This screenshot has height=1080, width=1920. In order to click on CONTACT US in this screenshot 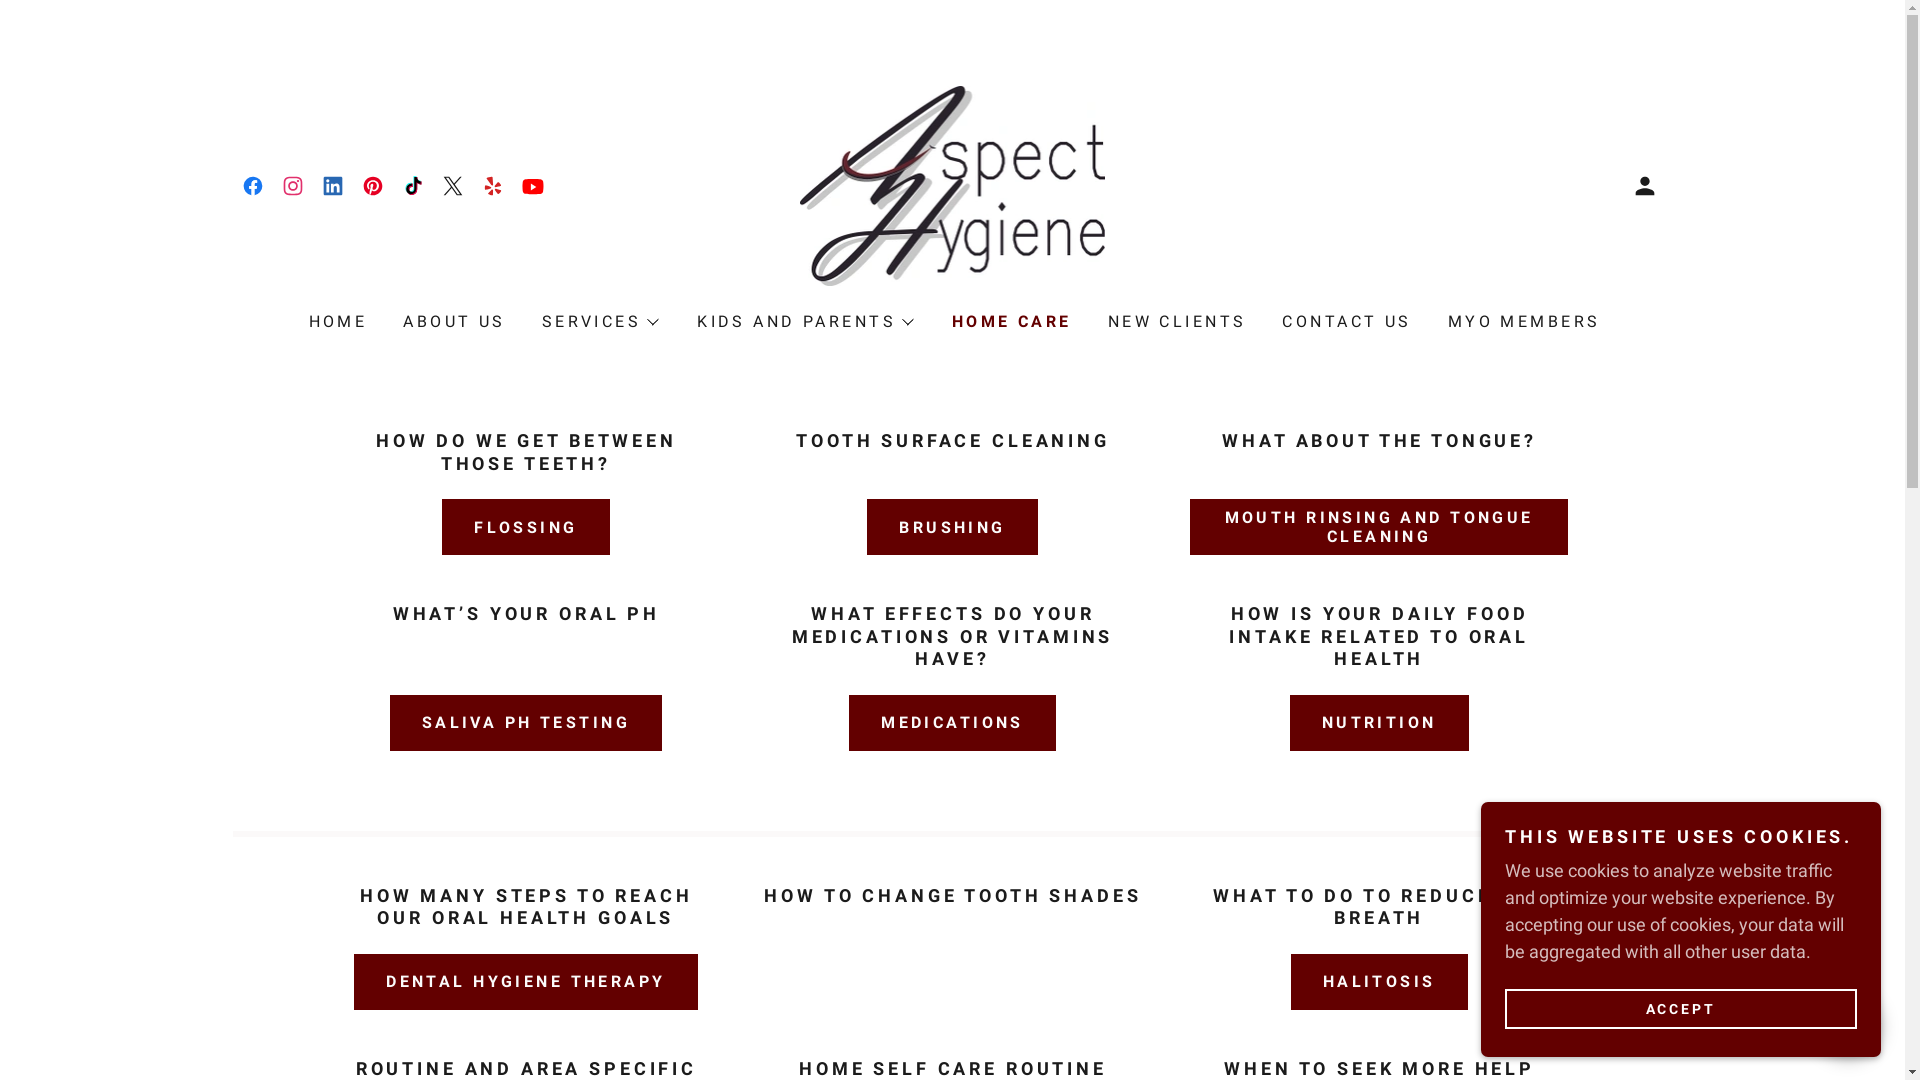, I will do `click(1344, 322)`.